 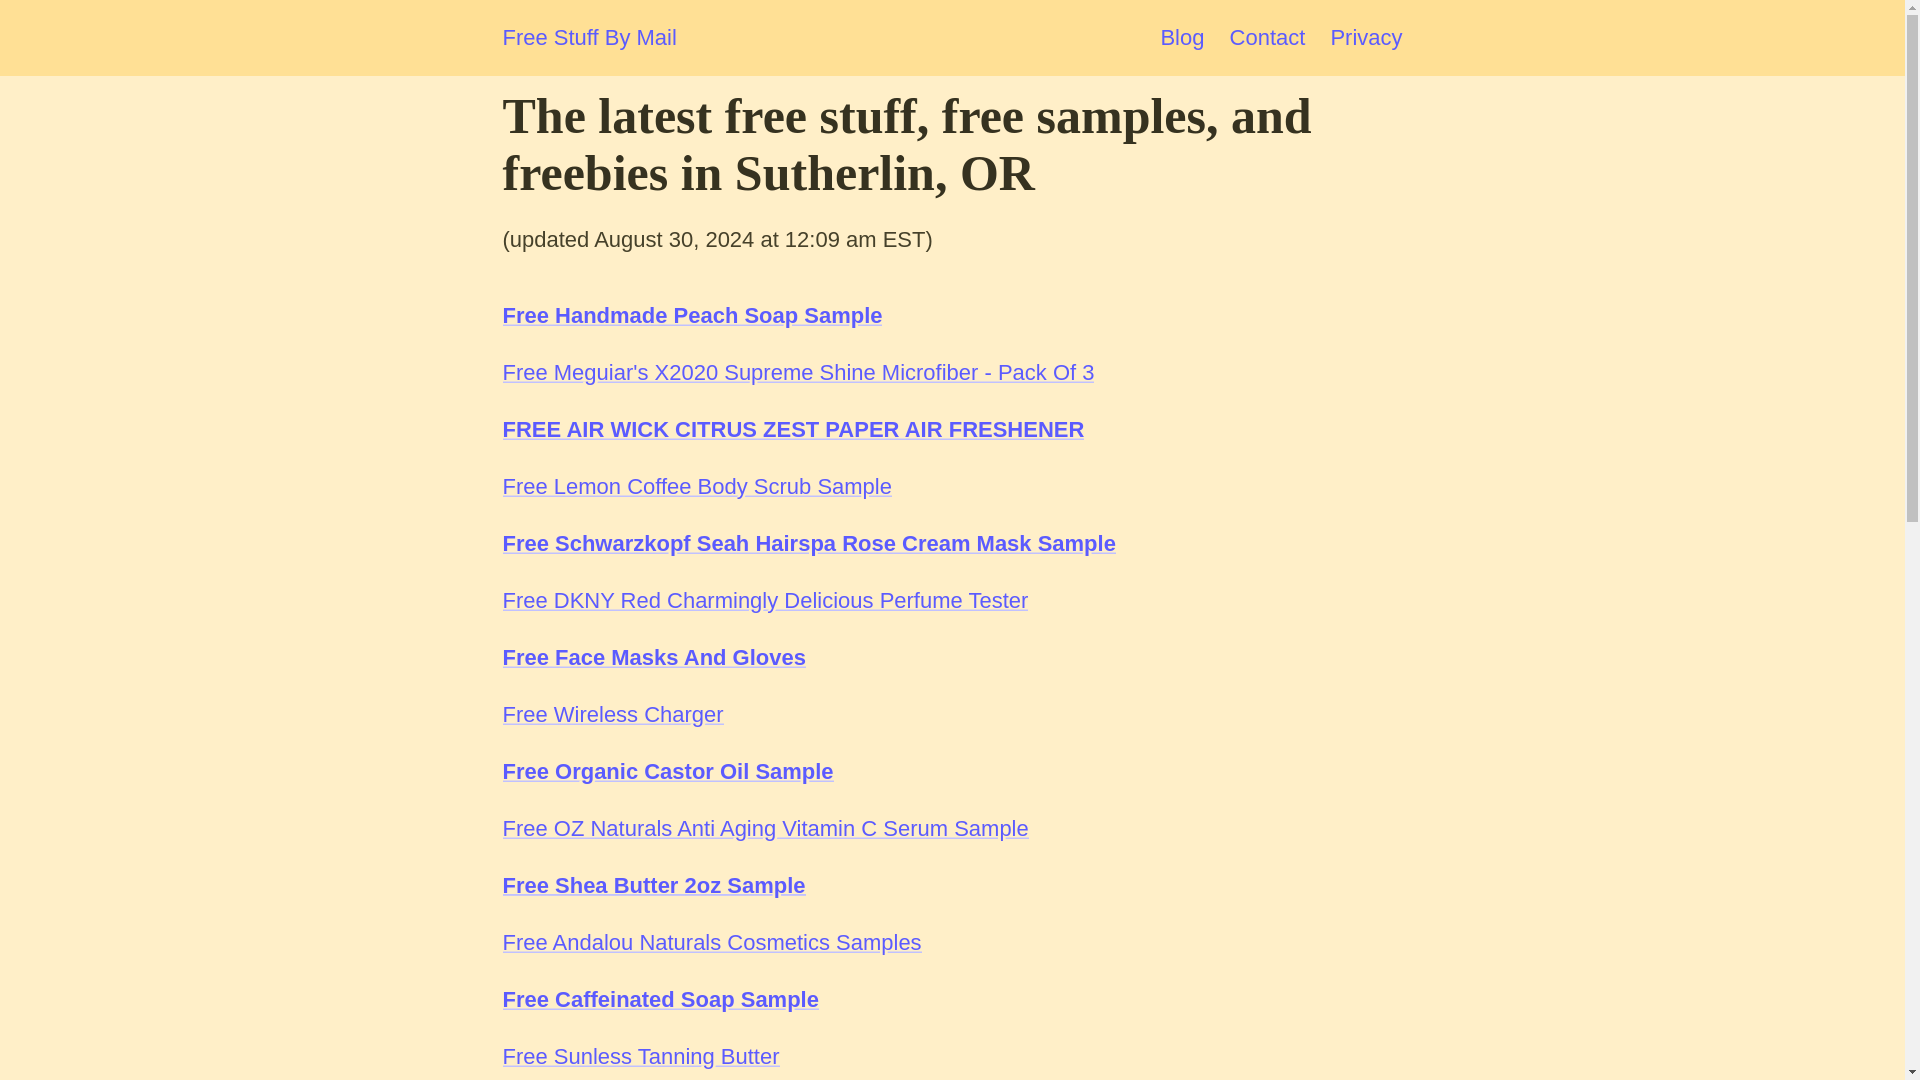 What do you see at coordinates (652, 656) in the screenshot?
I see `Free Face Masks And Gloves` at bounding box center [652, 656].